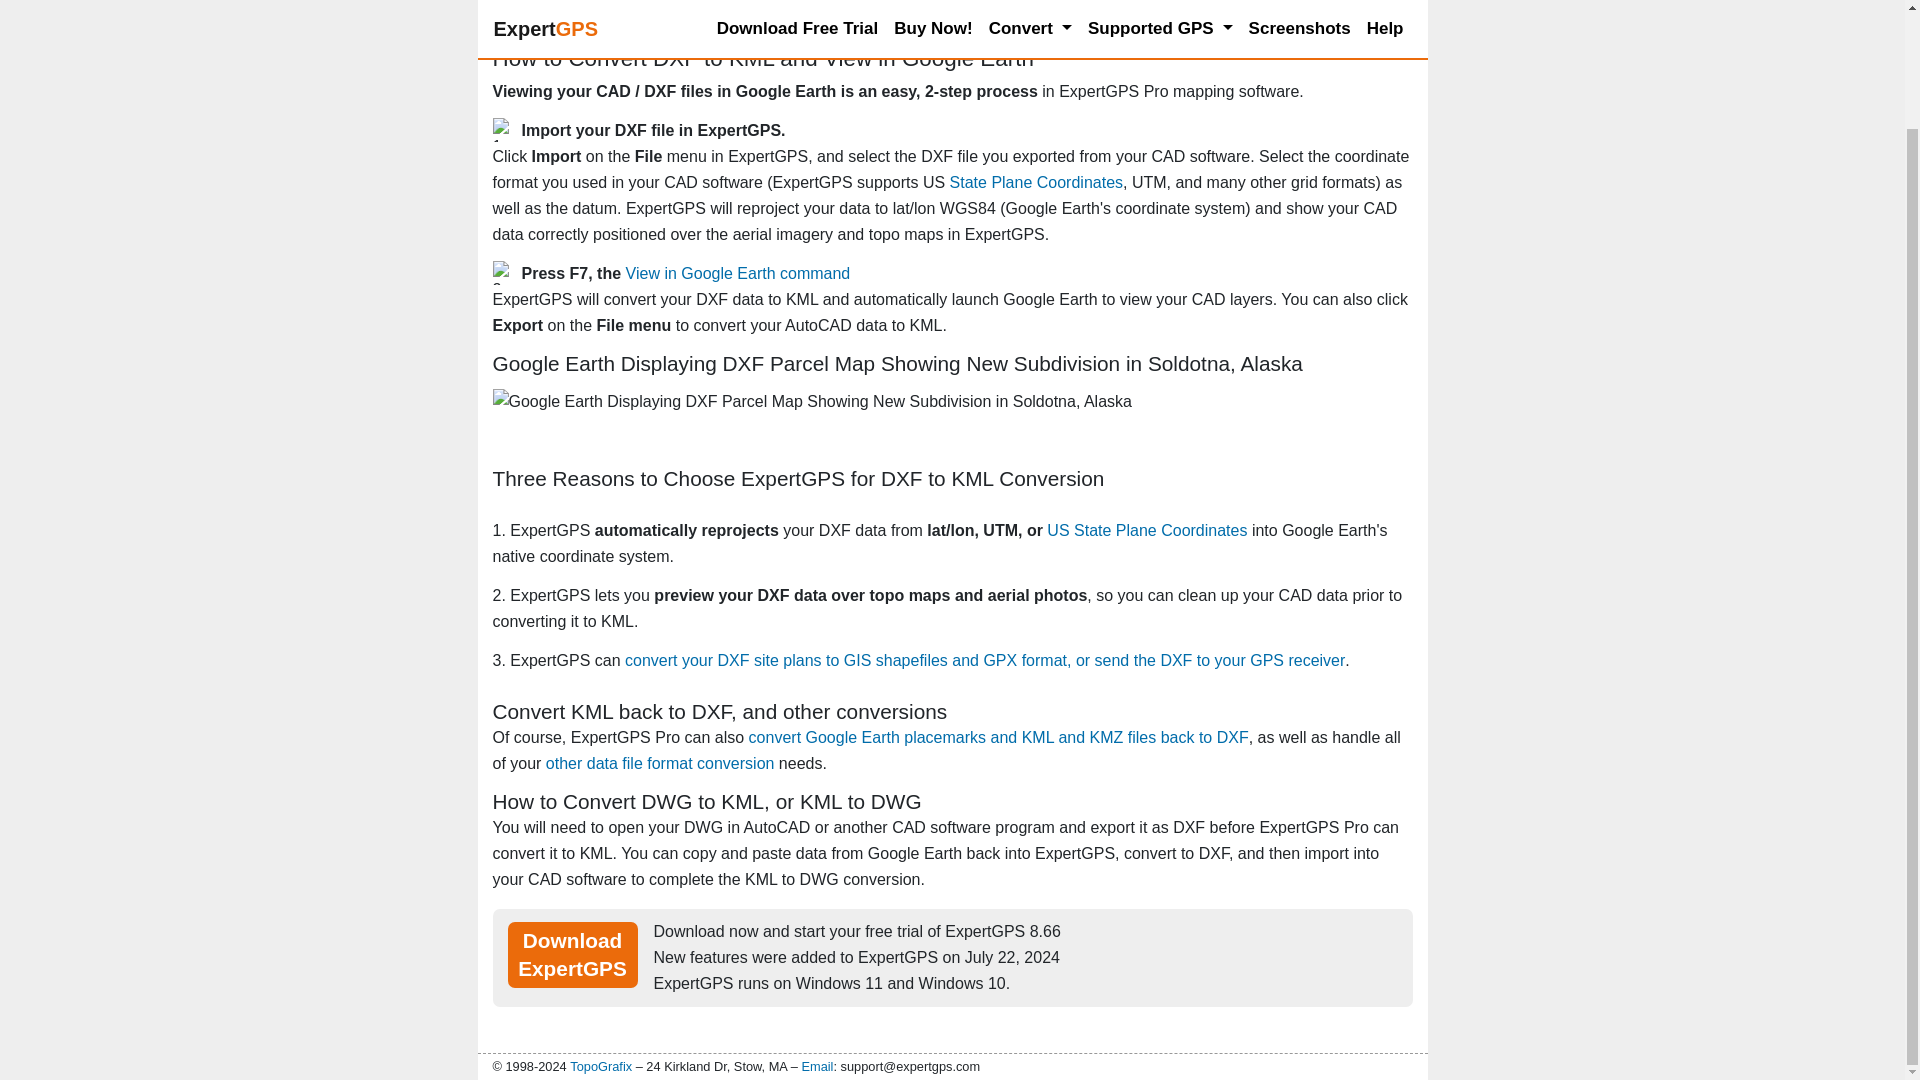 The height and width of the screenshot is (1080, 1920). What do you see at coordinates (600, 1066) in the screenshot?
I see `Contact Dan Foster, author of ExpertGPS map software` at bounding box center [600, 1066].